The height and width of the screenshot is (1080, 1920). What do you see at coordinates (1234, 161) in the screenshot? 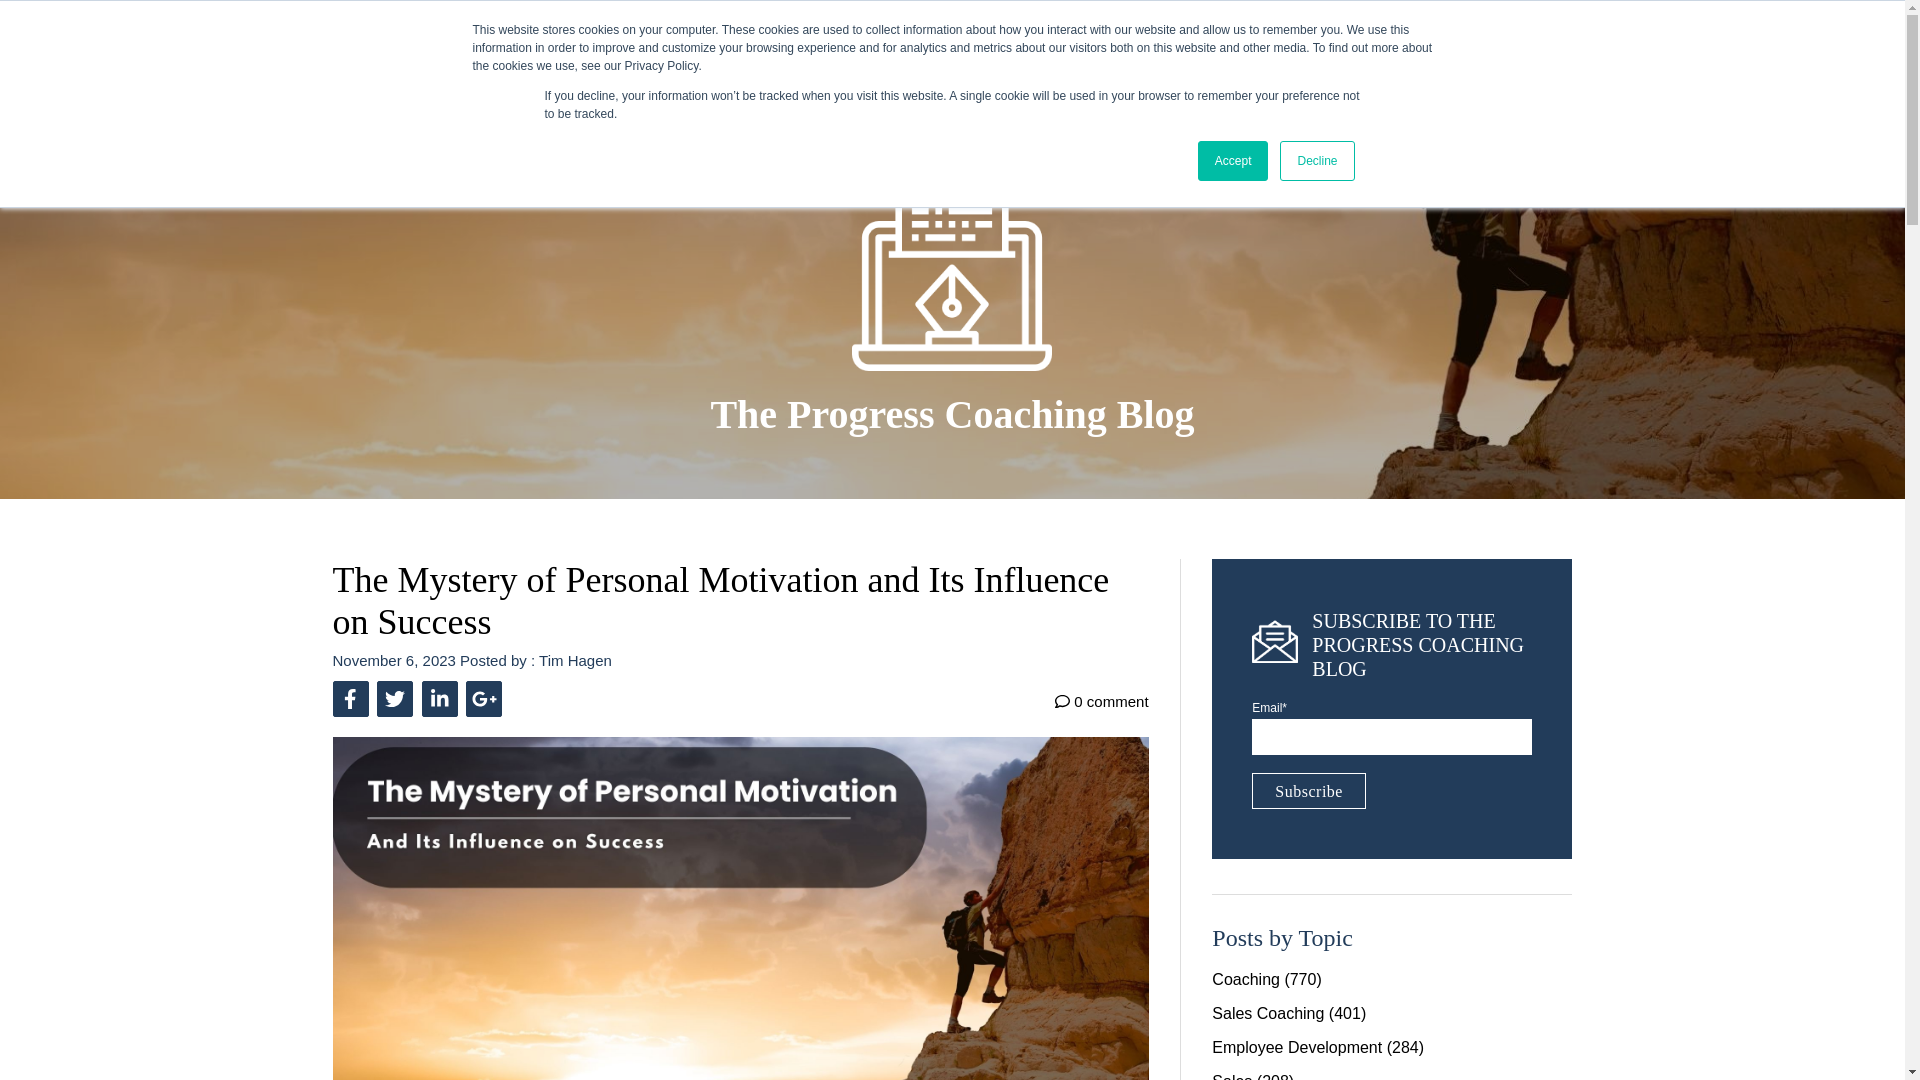
I see `Accept` at bounding box center [1234, 161].